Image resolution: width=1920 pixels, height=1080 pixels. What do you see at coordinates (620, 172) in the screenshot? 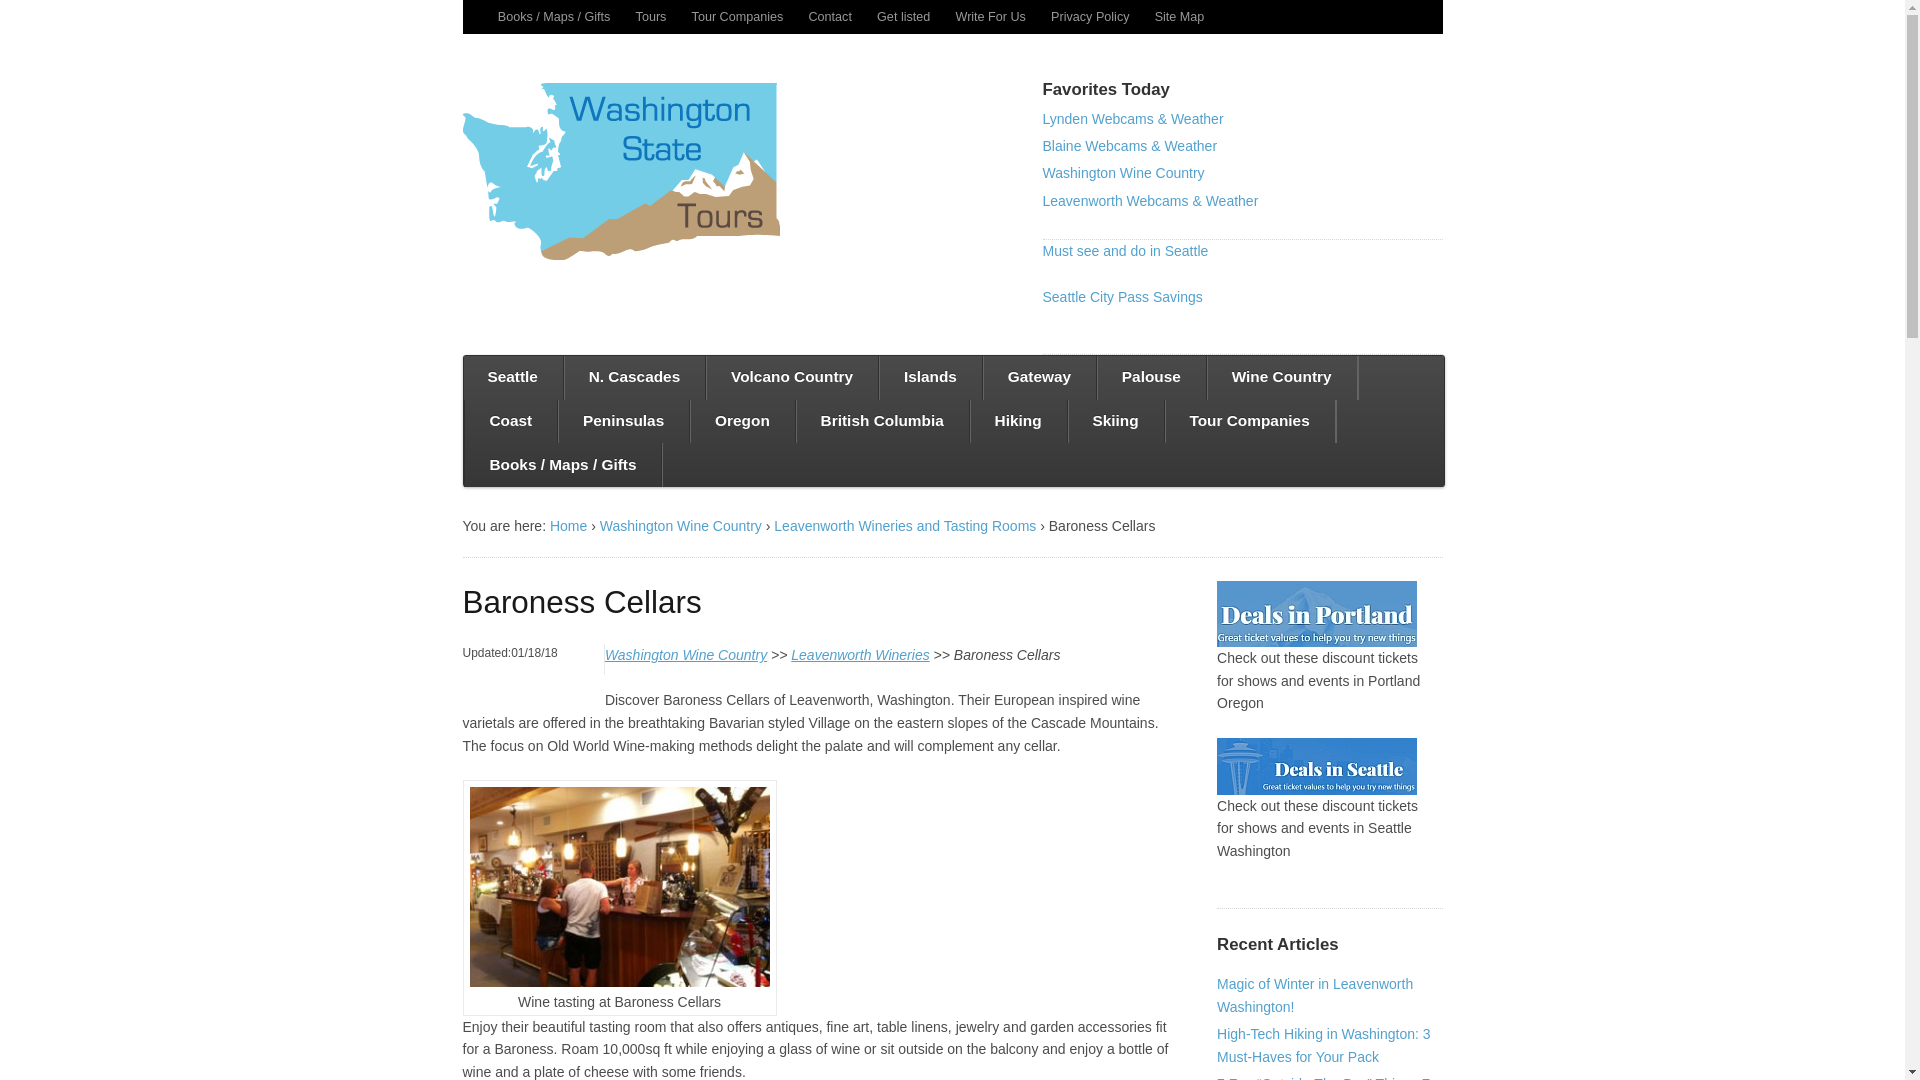
I see `Providing travel ideas for visitors to Washington State` at bounding box center [620, 172].